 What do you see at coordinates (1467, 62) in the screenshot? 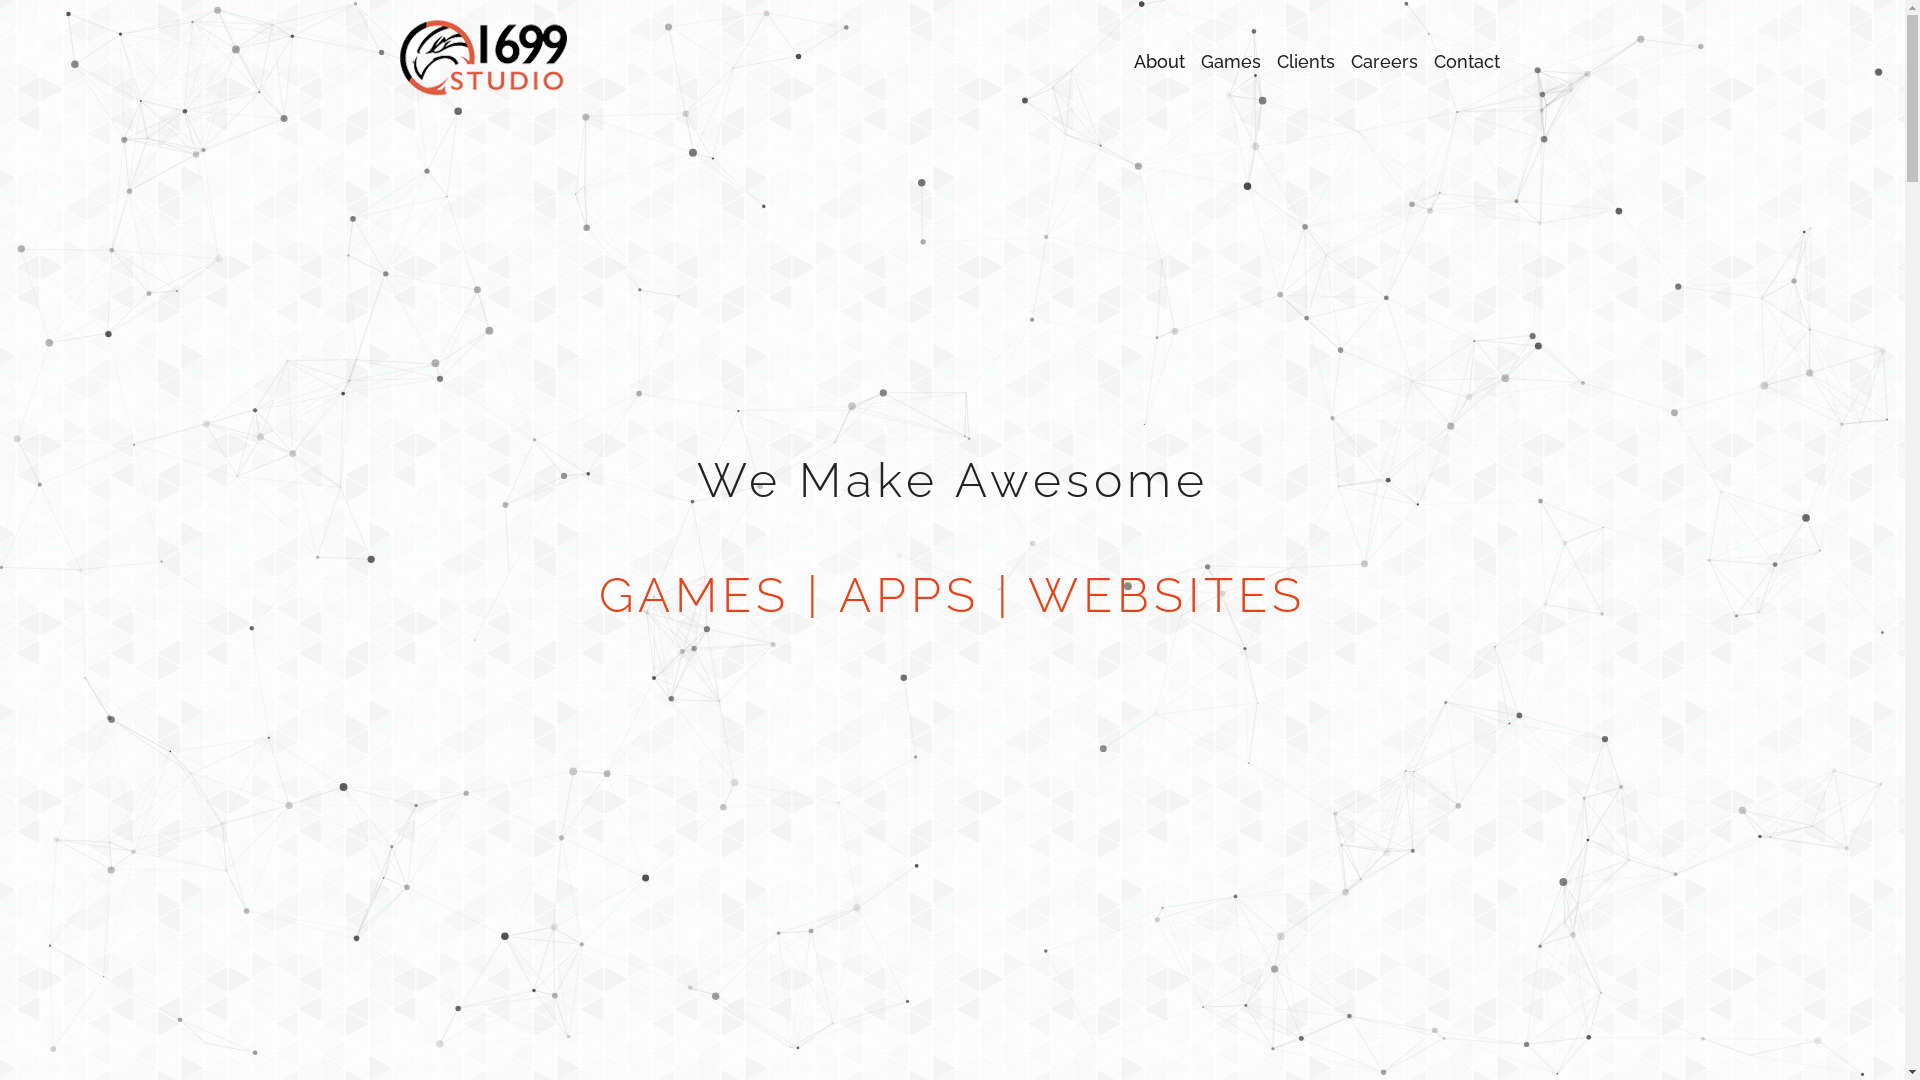
I see `Contact` at bounding box center [1467, 62].